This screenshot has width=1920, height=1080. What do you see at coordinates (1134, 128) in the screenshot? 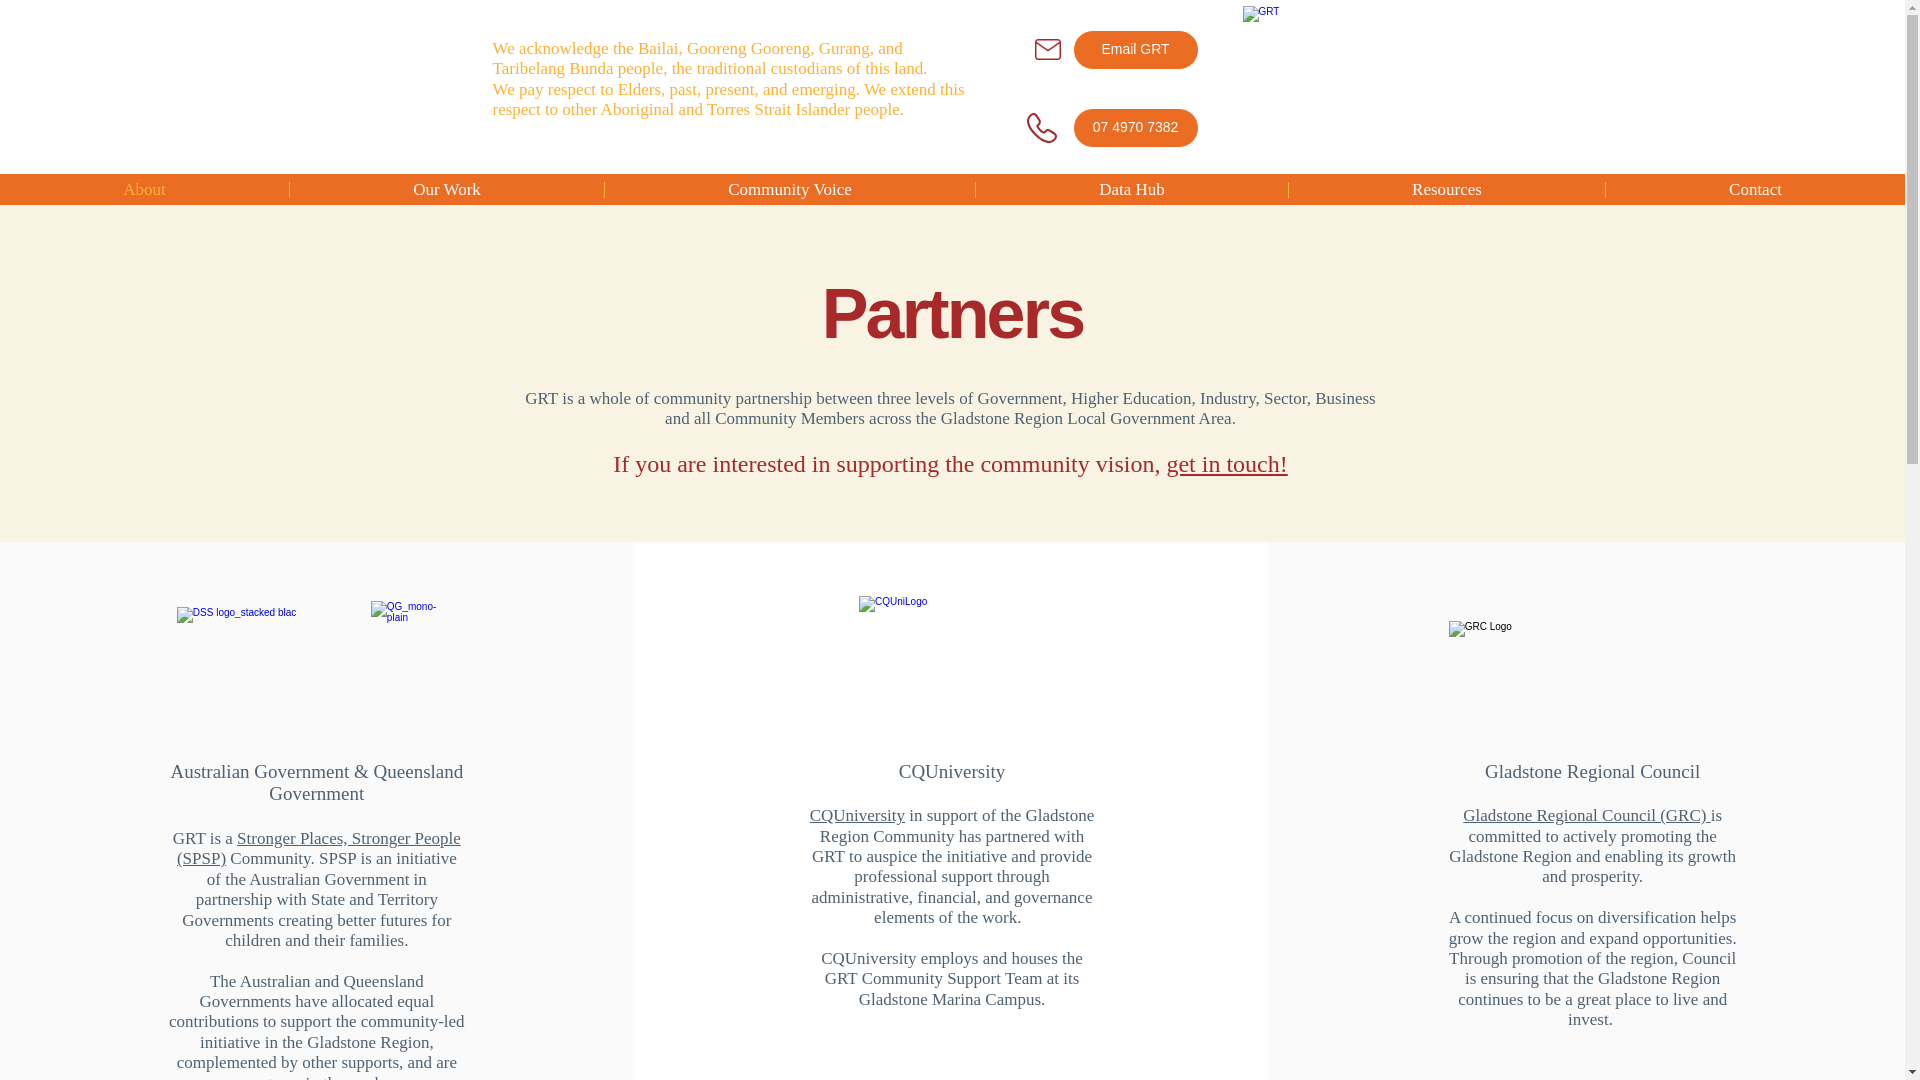
I see `07 4970 7382` at bounding box center [1134, 128].